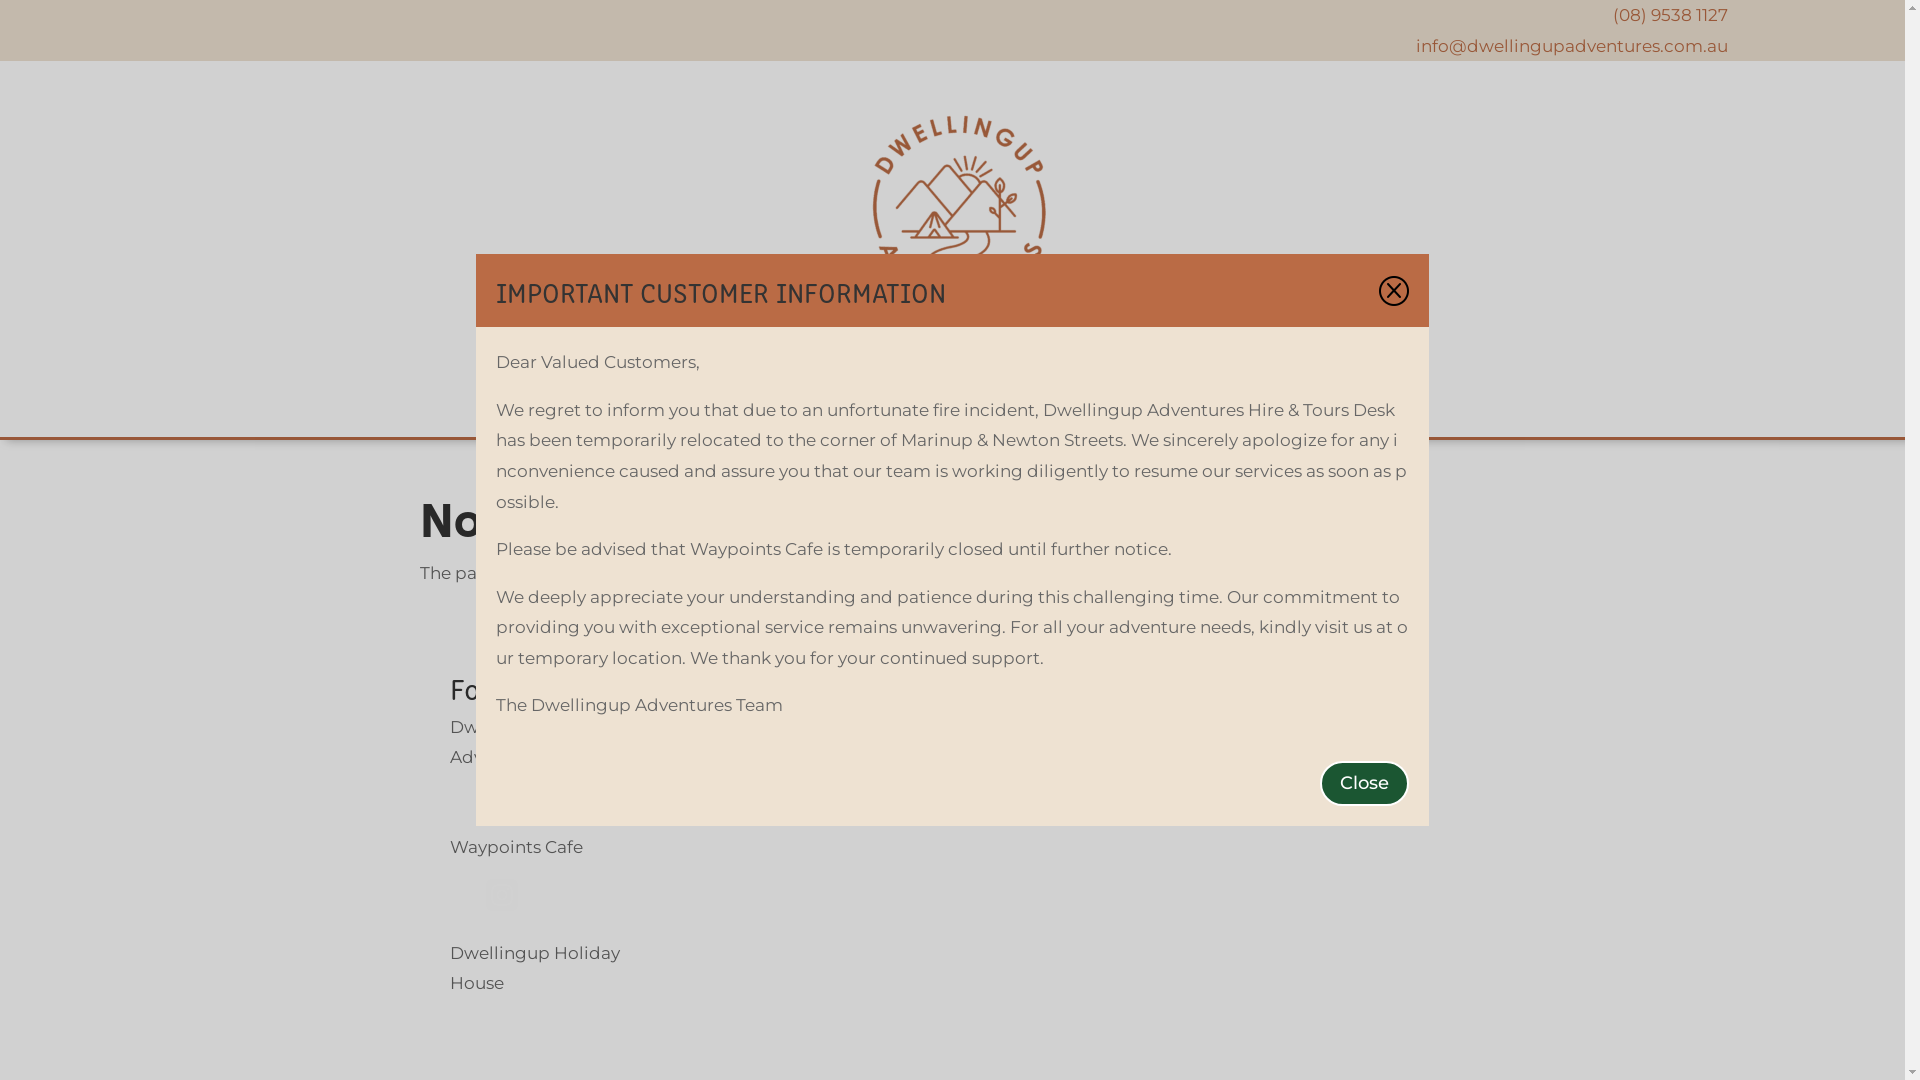 The height and width of the screenshot is (1080, 1920). Describe the element at coordinates (926, 399) in the screenshot. I see `Stay` at that location.